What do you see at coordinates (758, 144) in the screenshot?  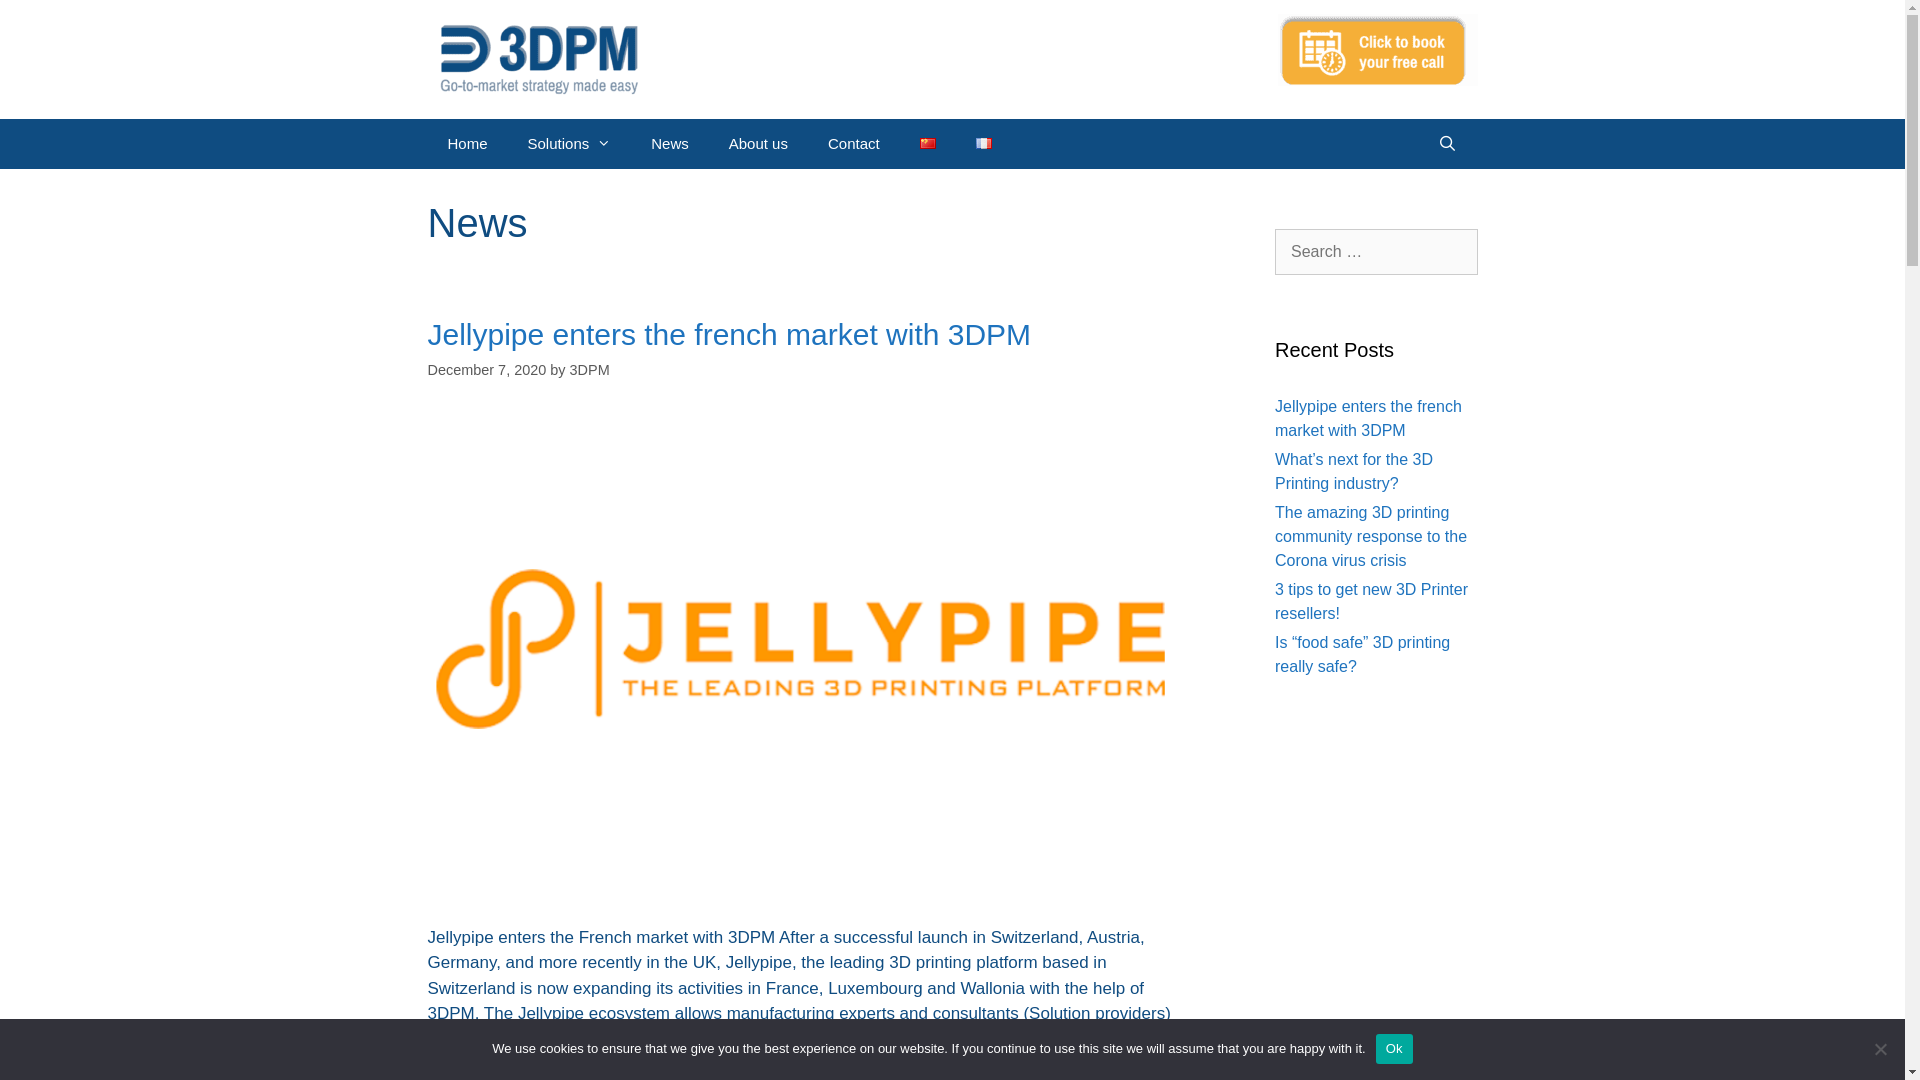 I see `About us` at bounding box center [758, 144].